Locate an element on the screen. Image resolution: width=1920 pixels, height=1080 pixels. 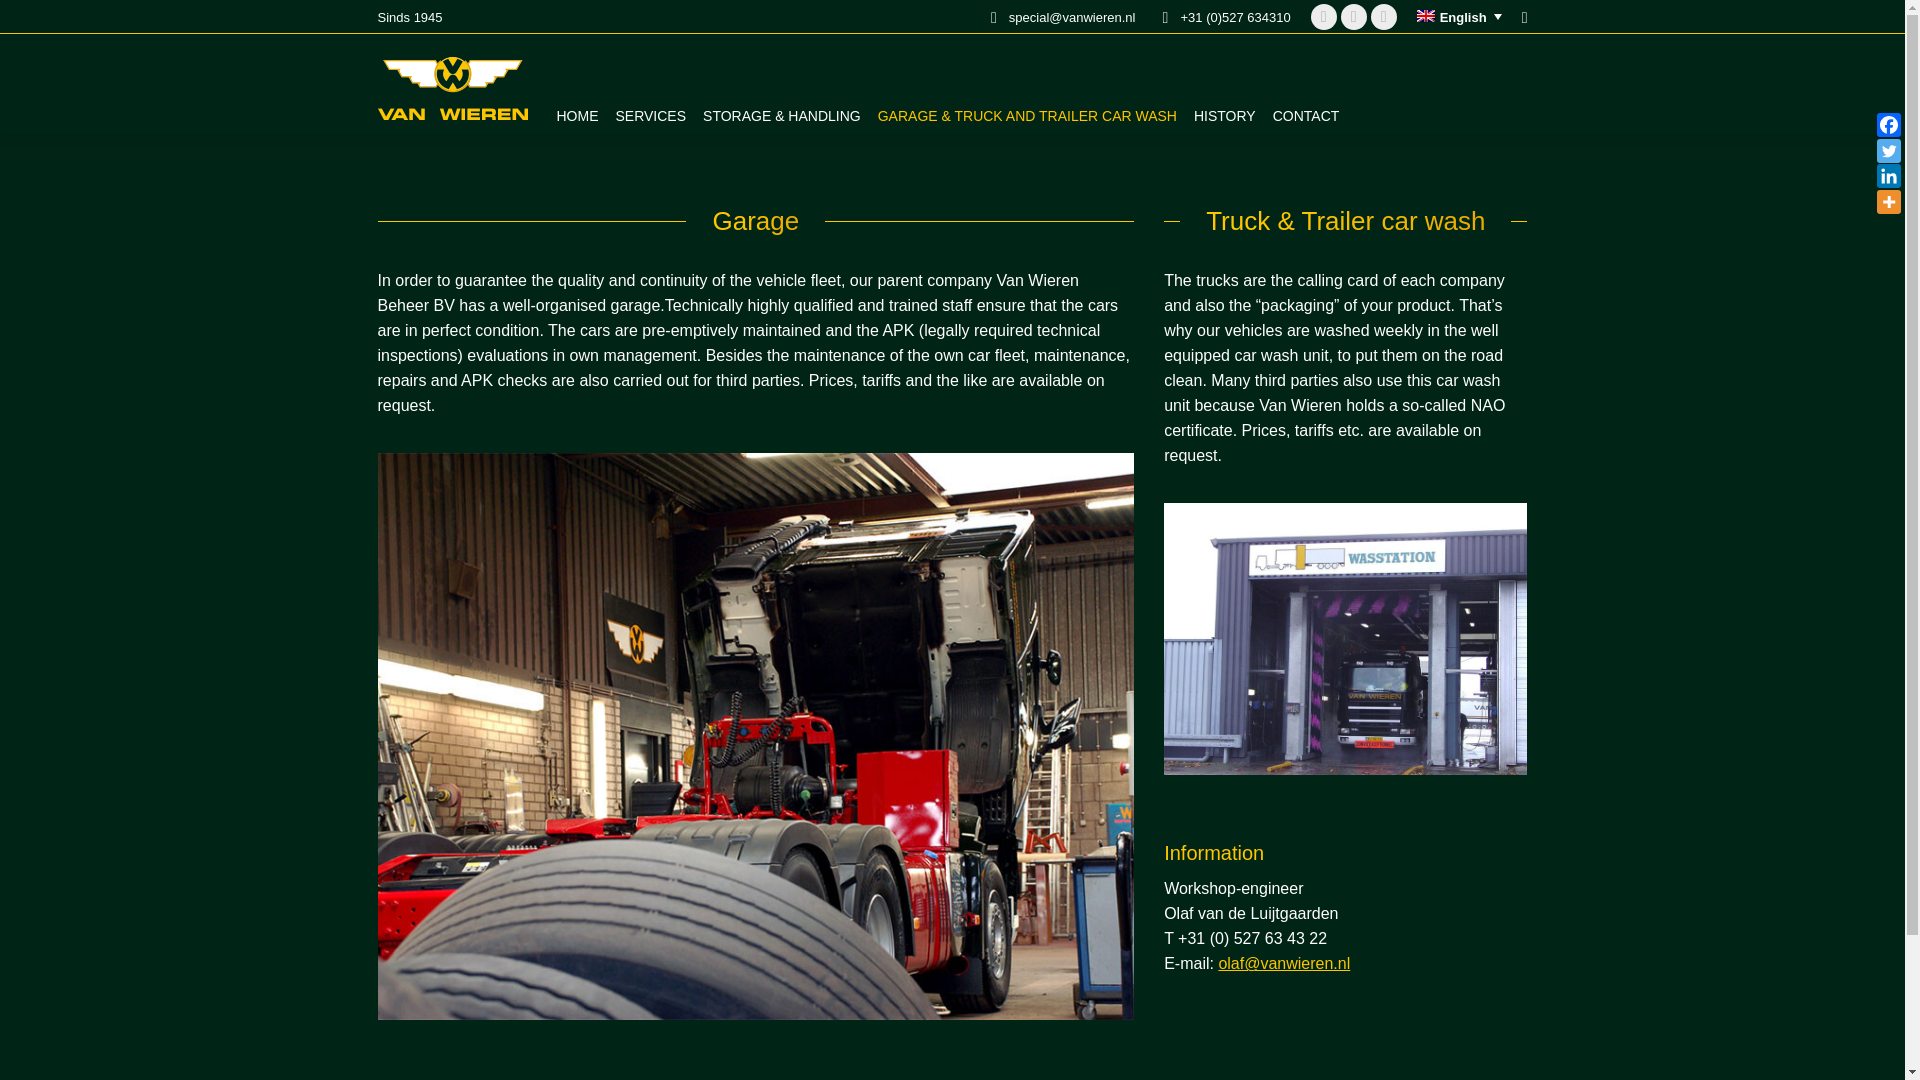
CONTACT is located at coordinates (1302, 82).